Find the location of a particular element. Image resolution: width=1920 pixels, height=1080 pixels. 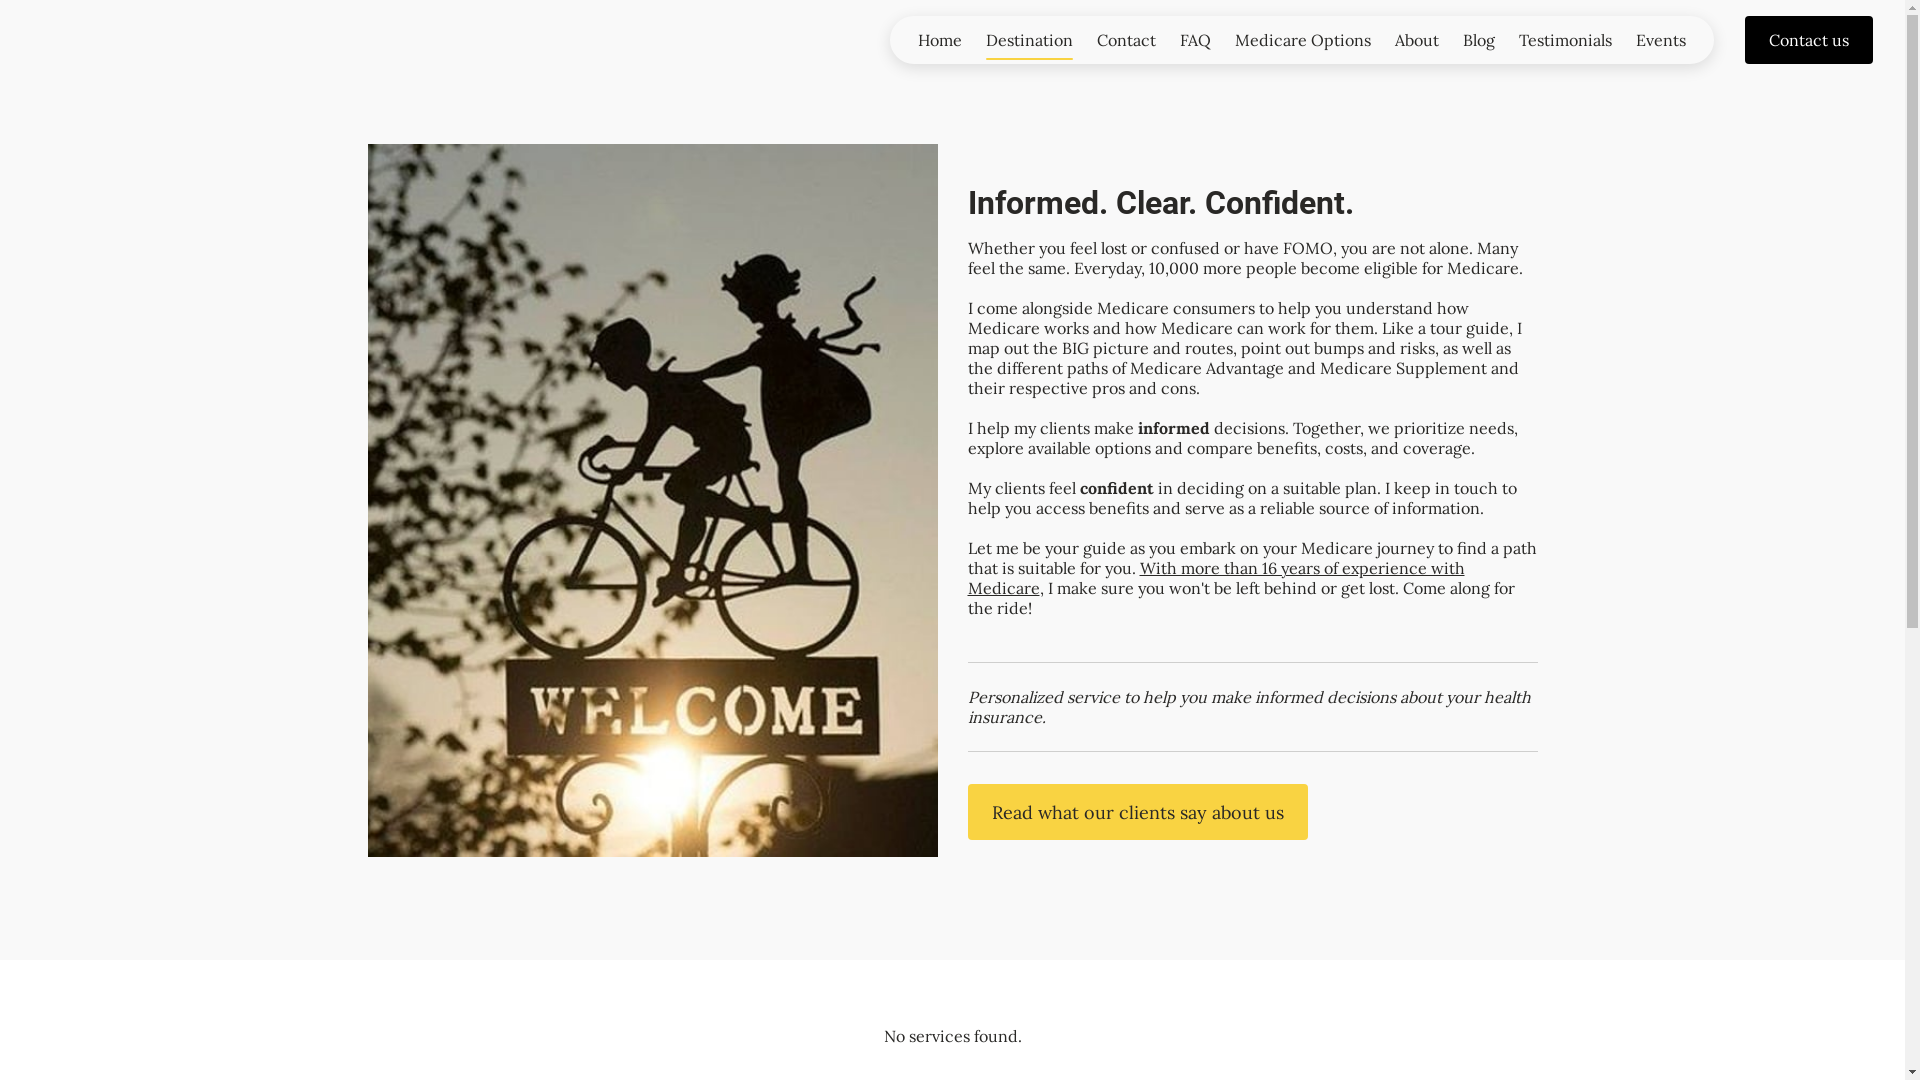

About is located at coordinates (1417, 40).